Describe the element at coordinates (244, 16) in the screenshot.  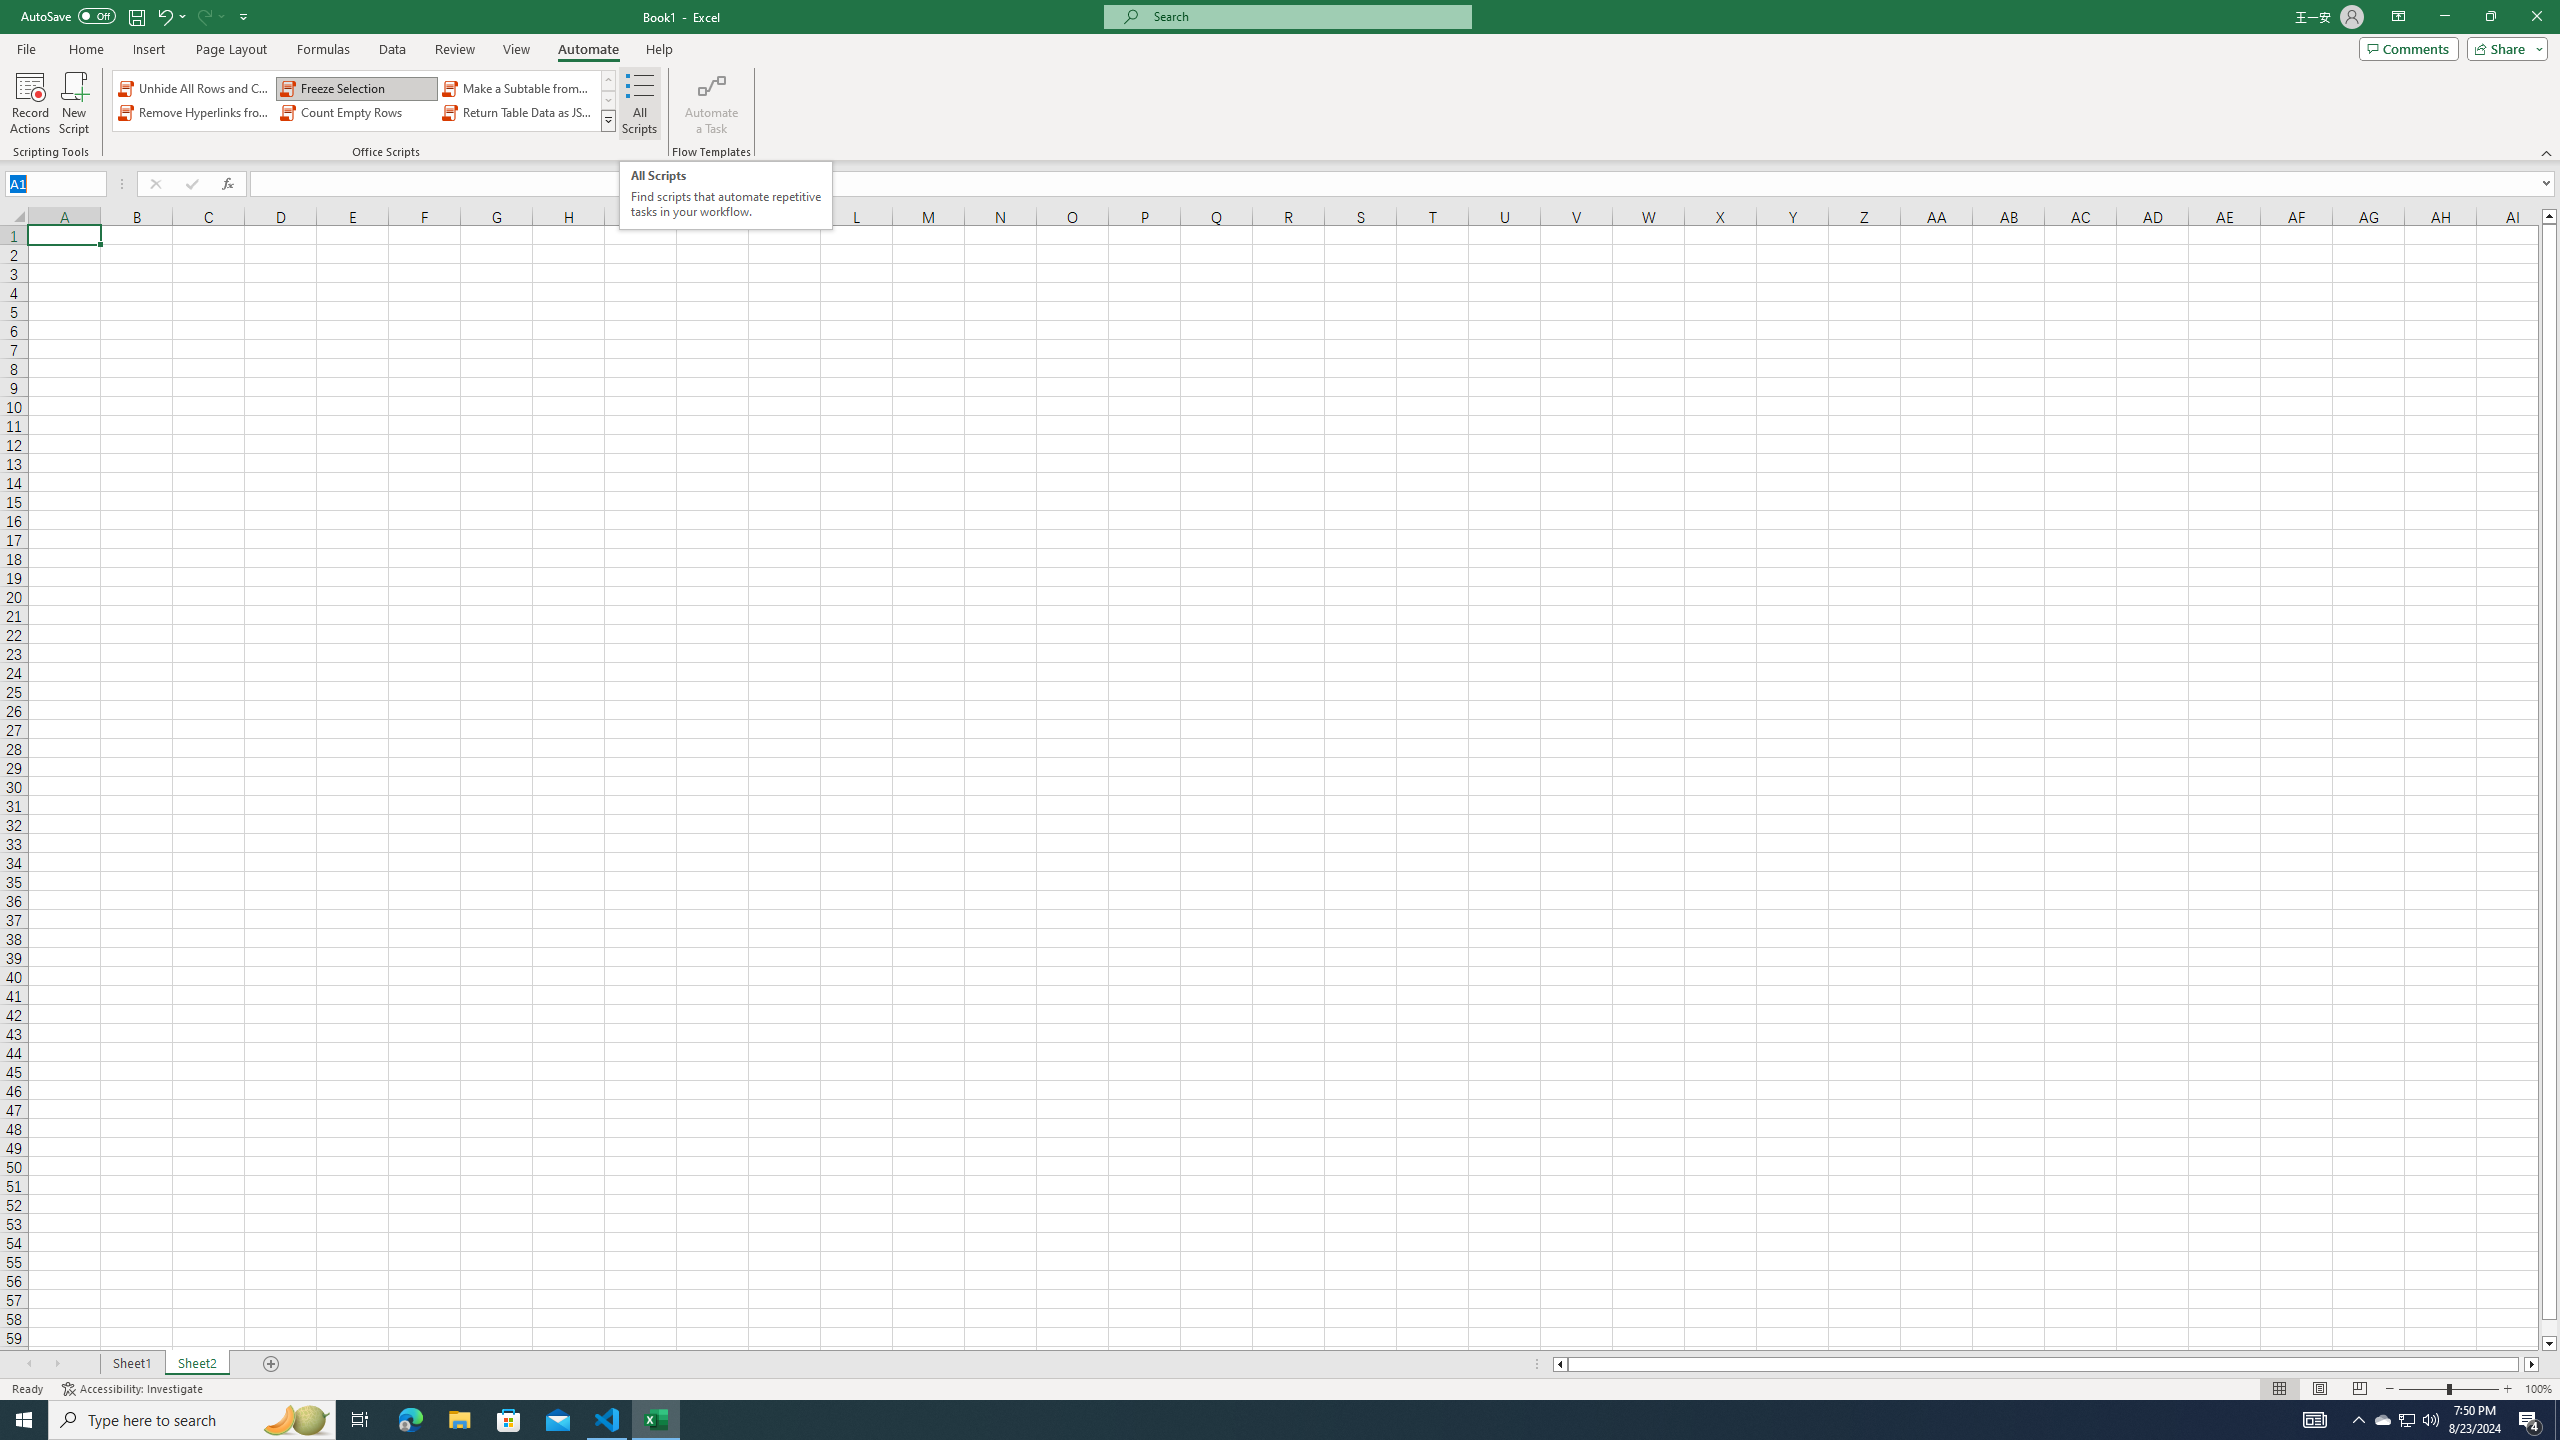
I see `Customize Quick Access Toolbar` at that location.